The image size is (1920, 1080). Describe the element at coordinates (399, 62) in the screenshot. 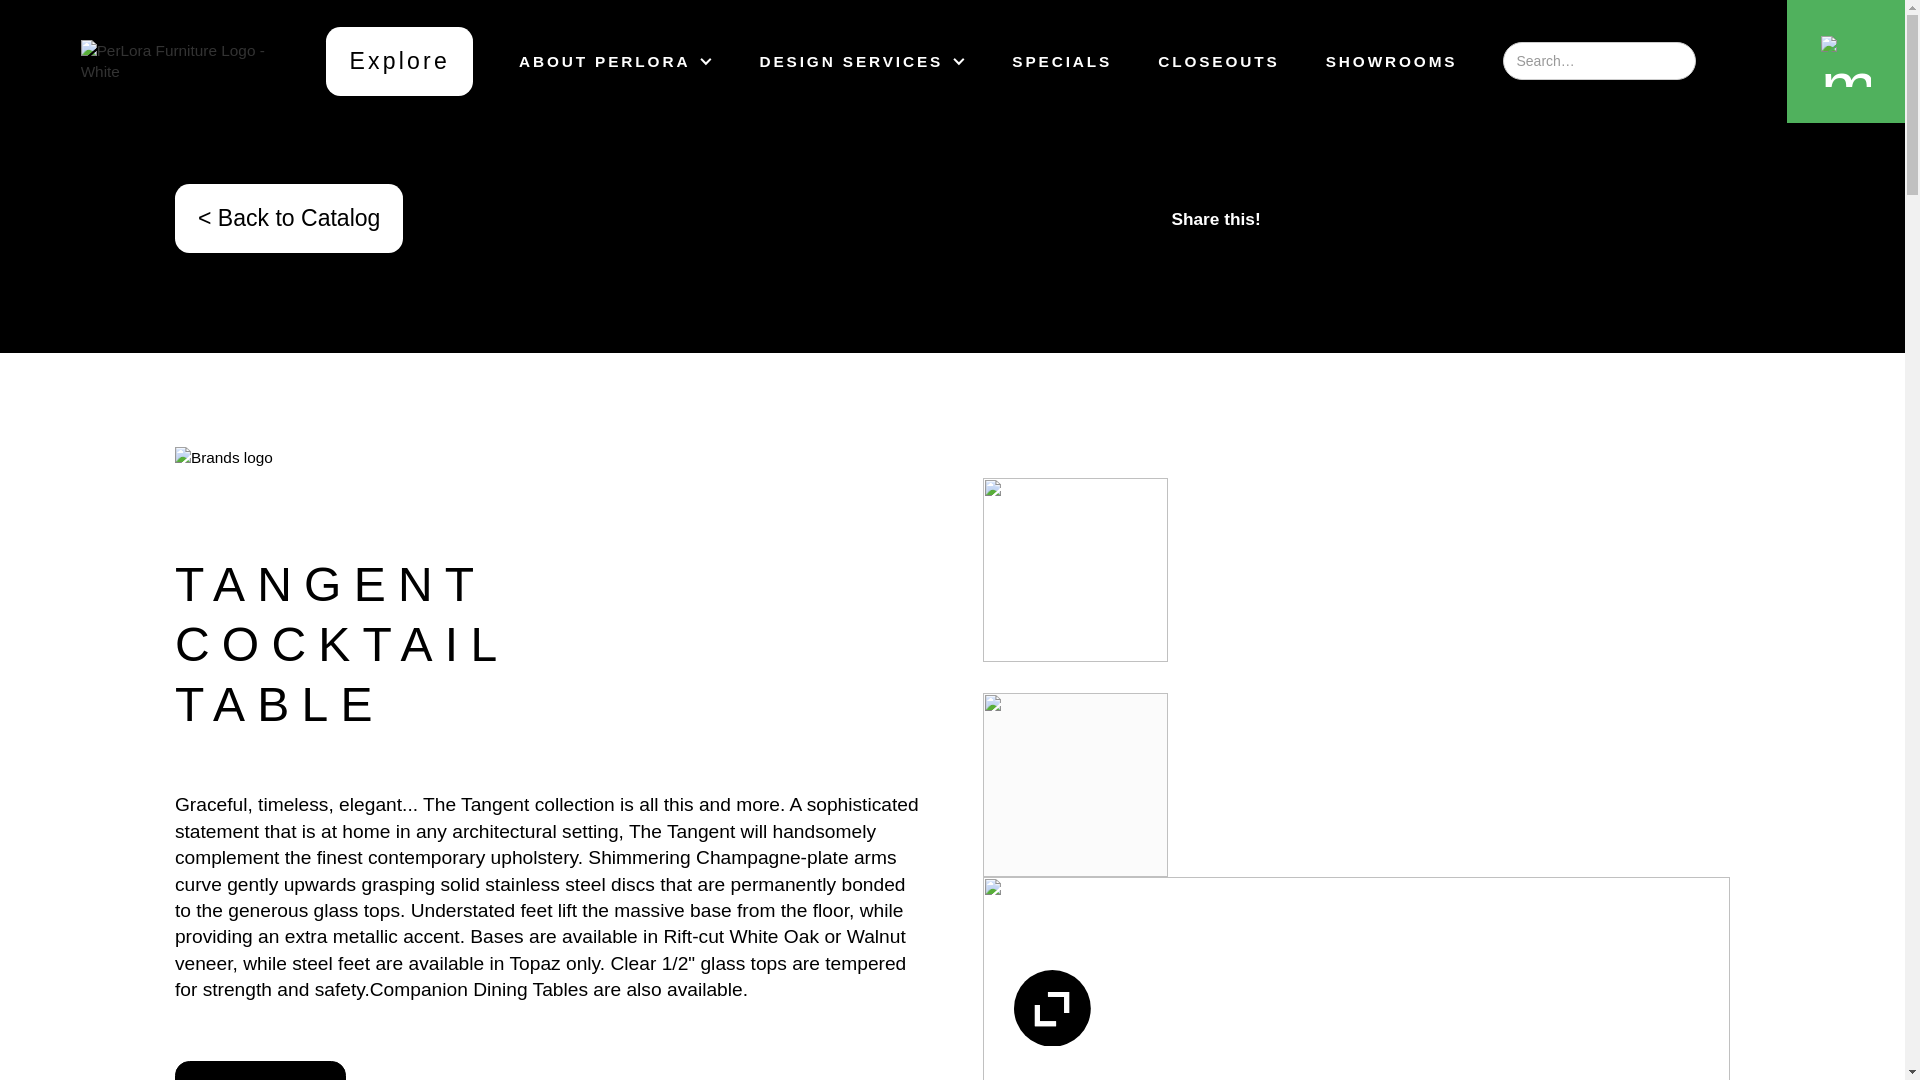

I see `Explore` at that location.